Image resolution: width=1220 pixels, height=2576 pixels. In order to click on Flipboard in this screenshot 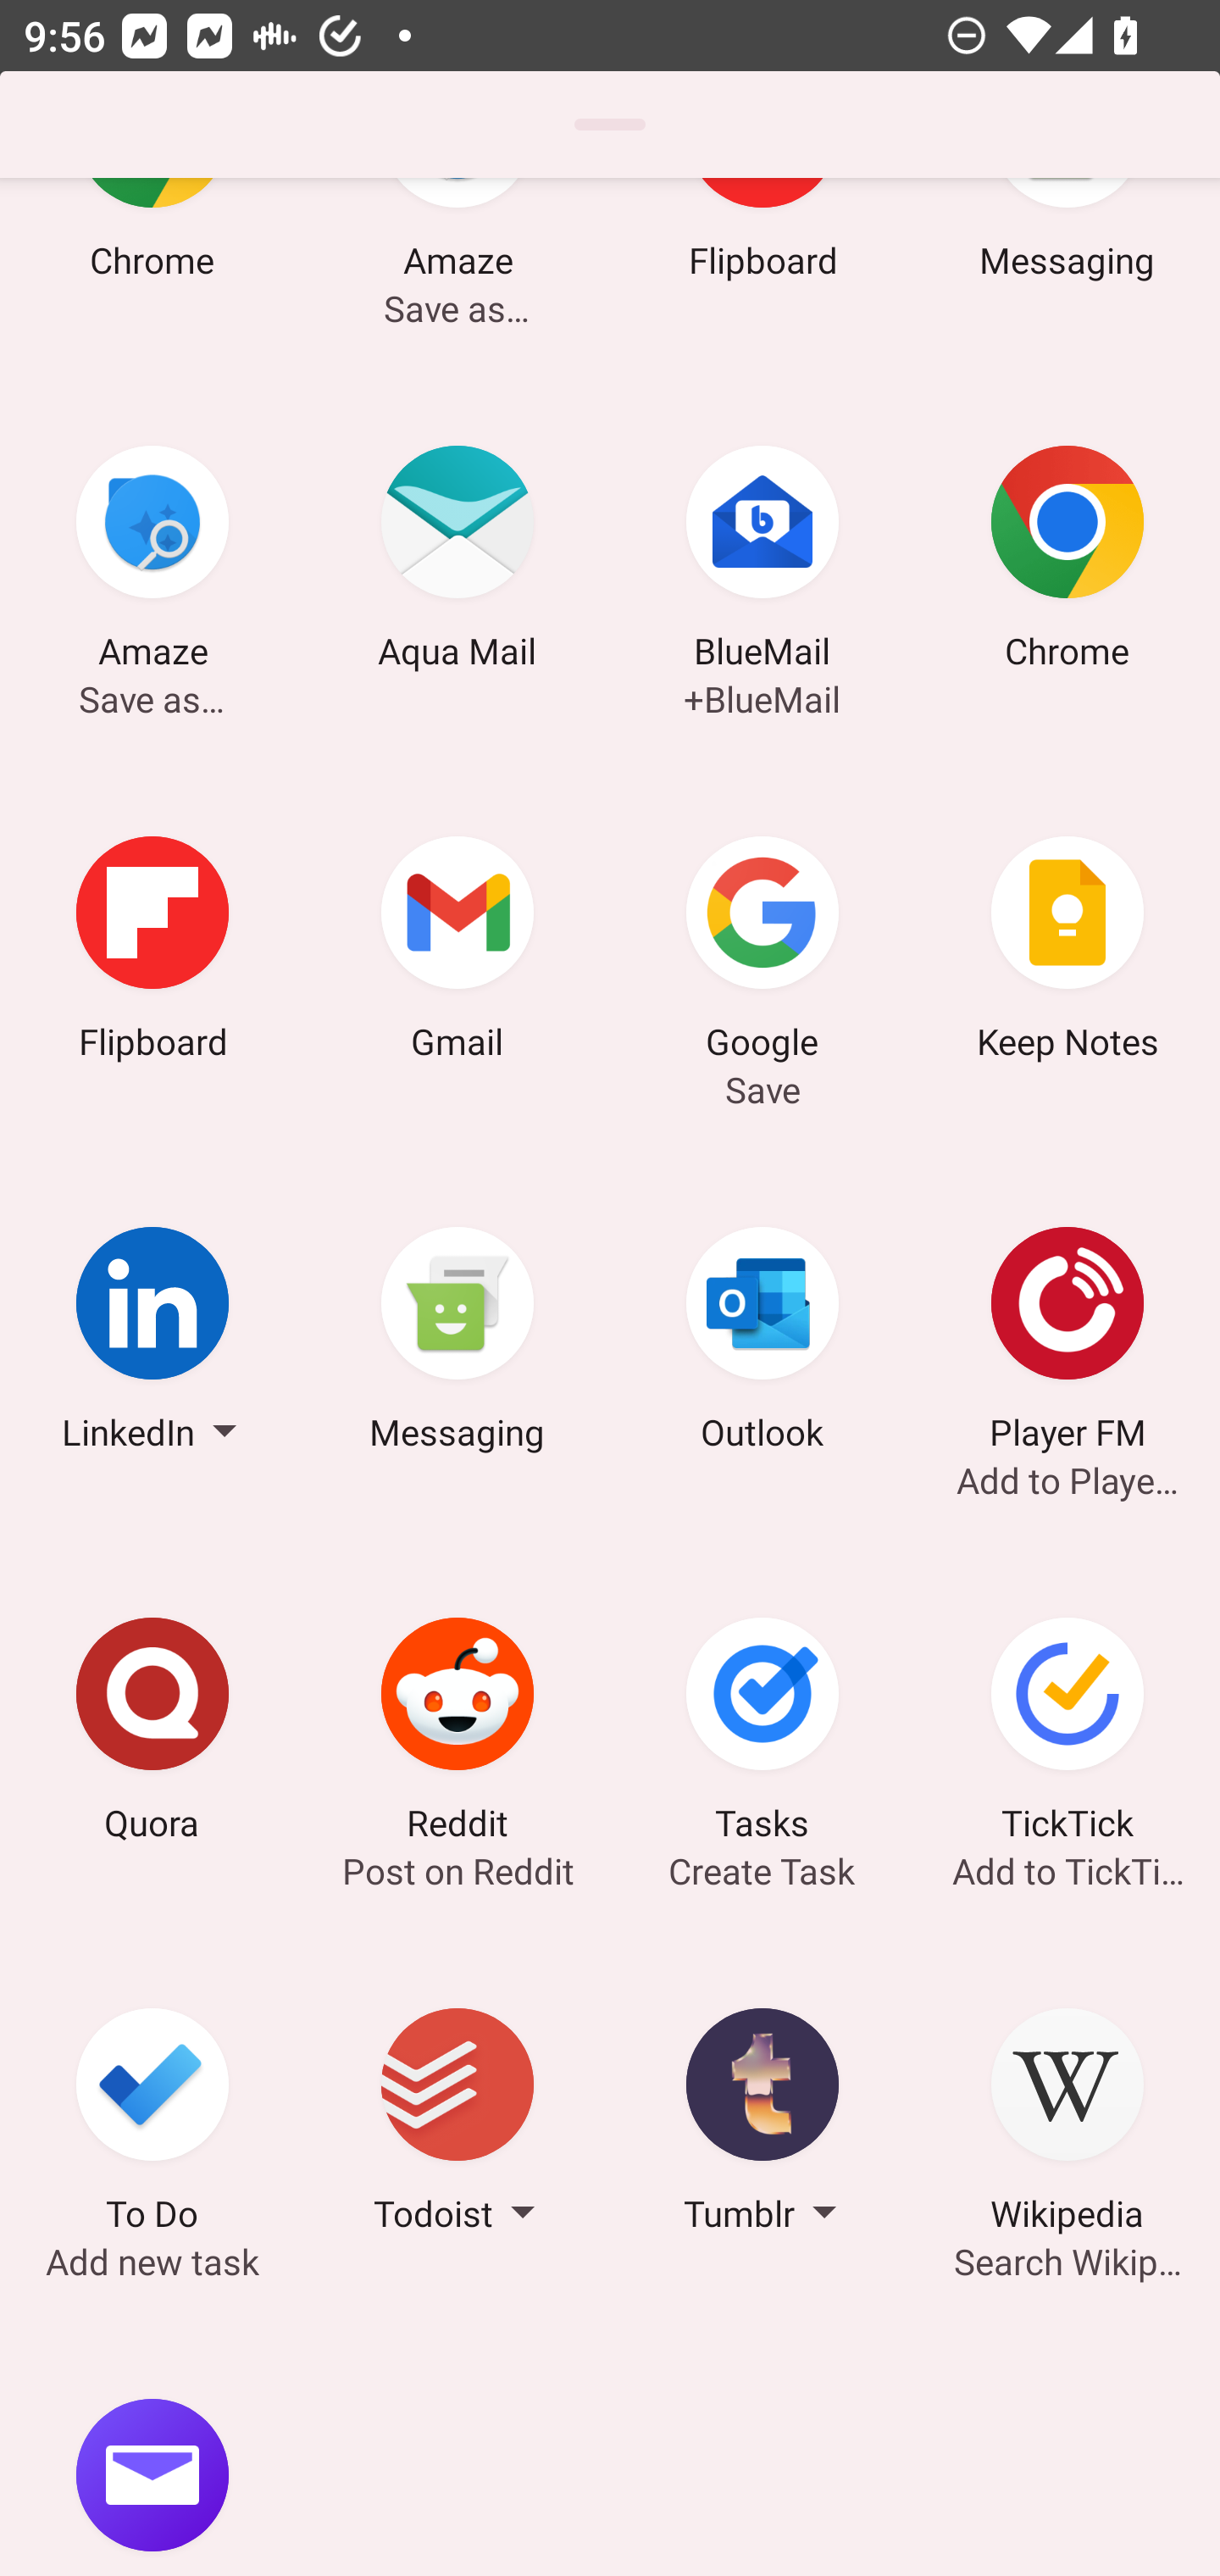, I will do `click(152, 952)`.